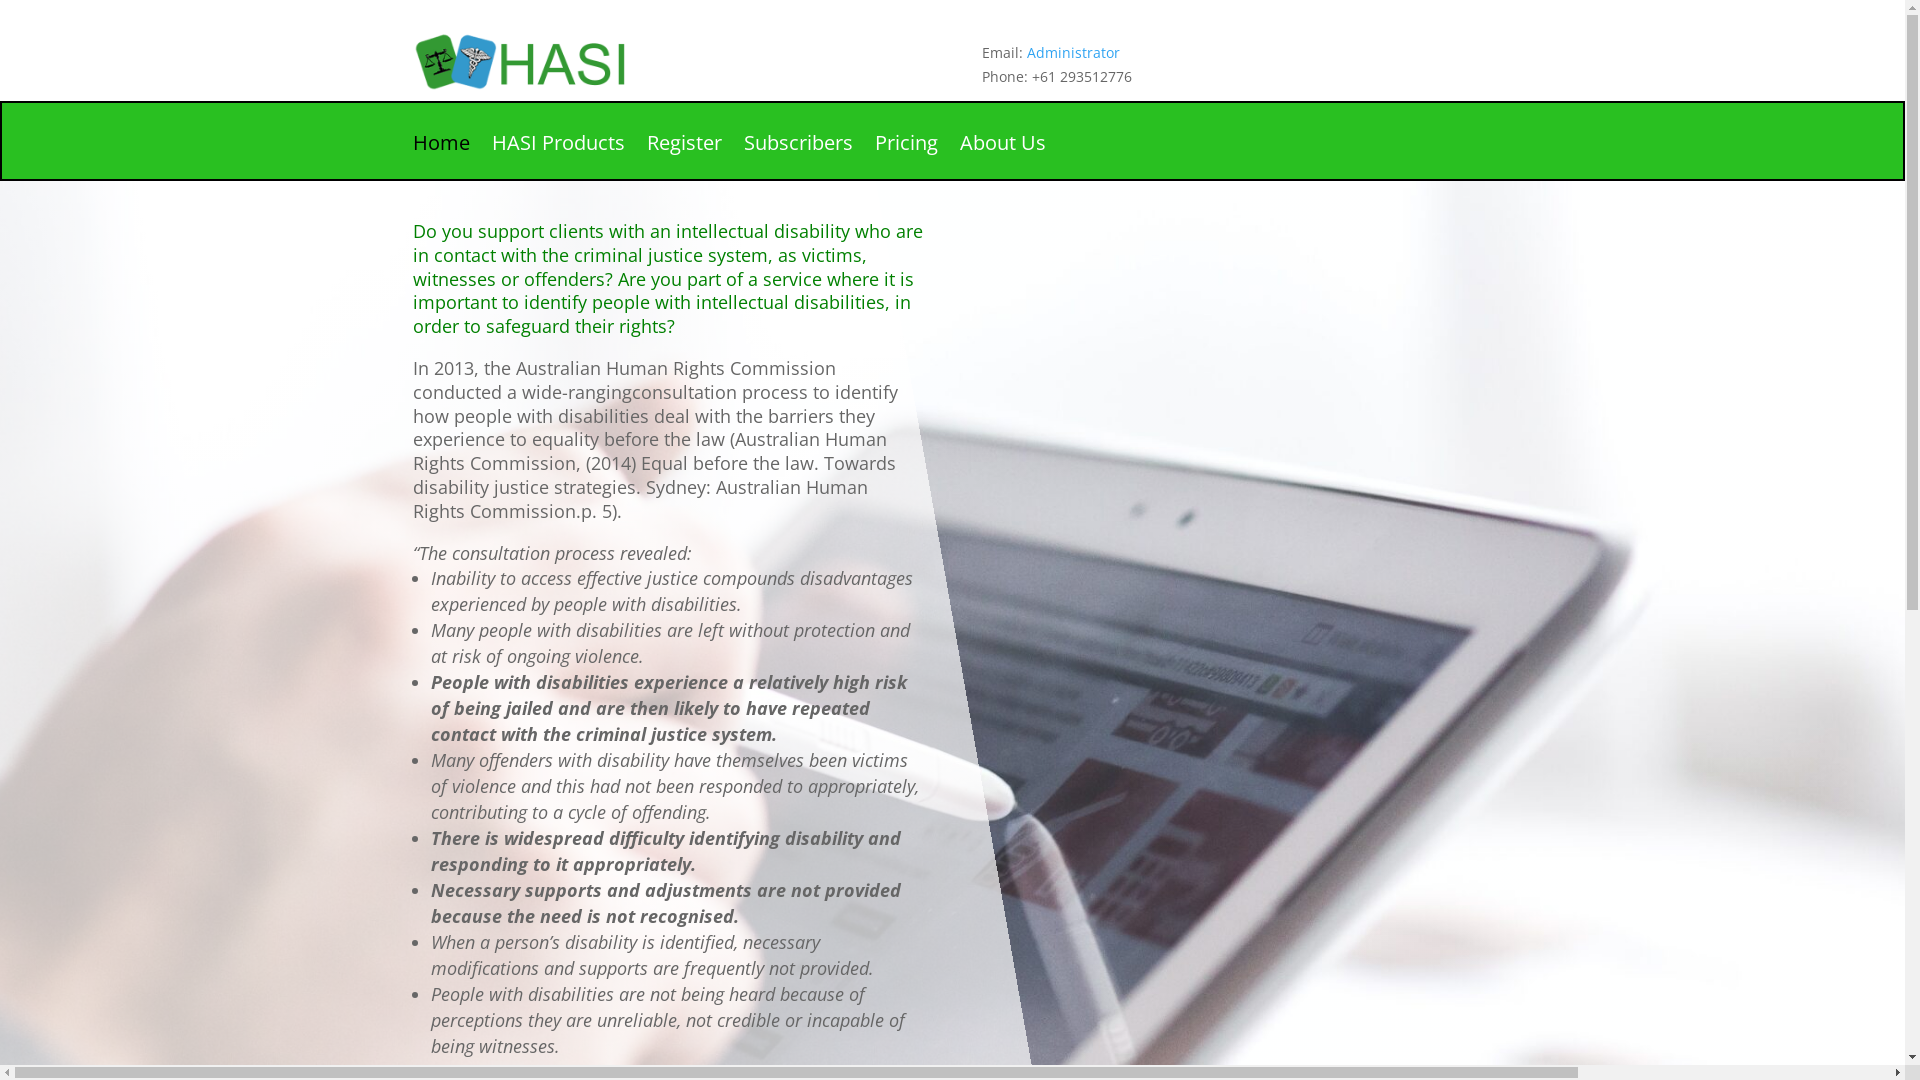  I want to click on HASI Products, so click(558, 158).